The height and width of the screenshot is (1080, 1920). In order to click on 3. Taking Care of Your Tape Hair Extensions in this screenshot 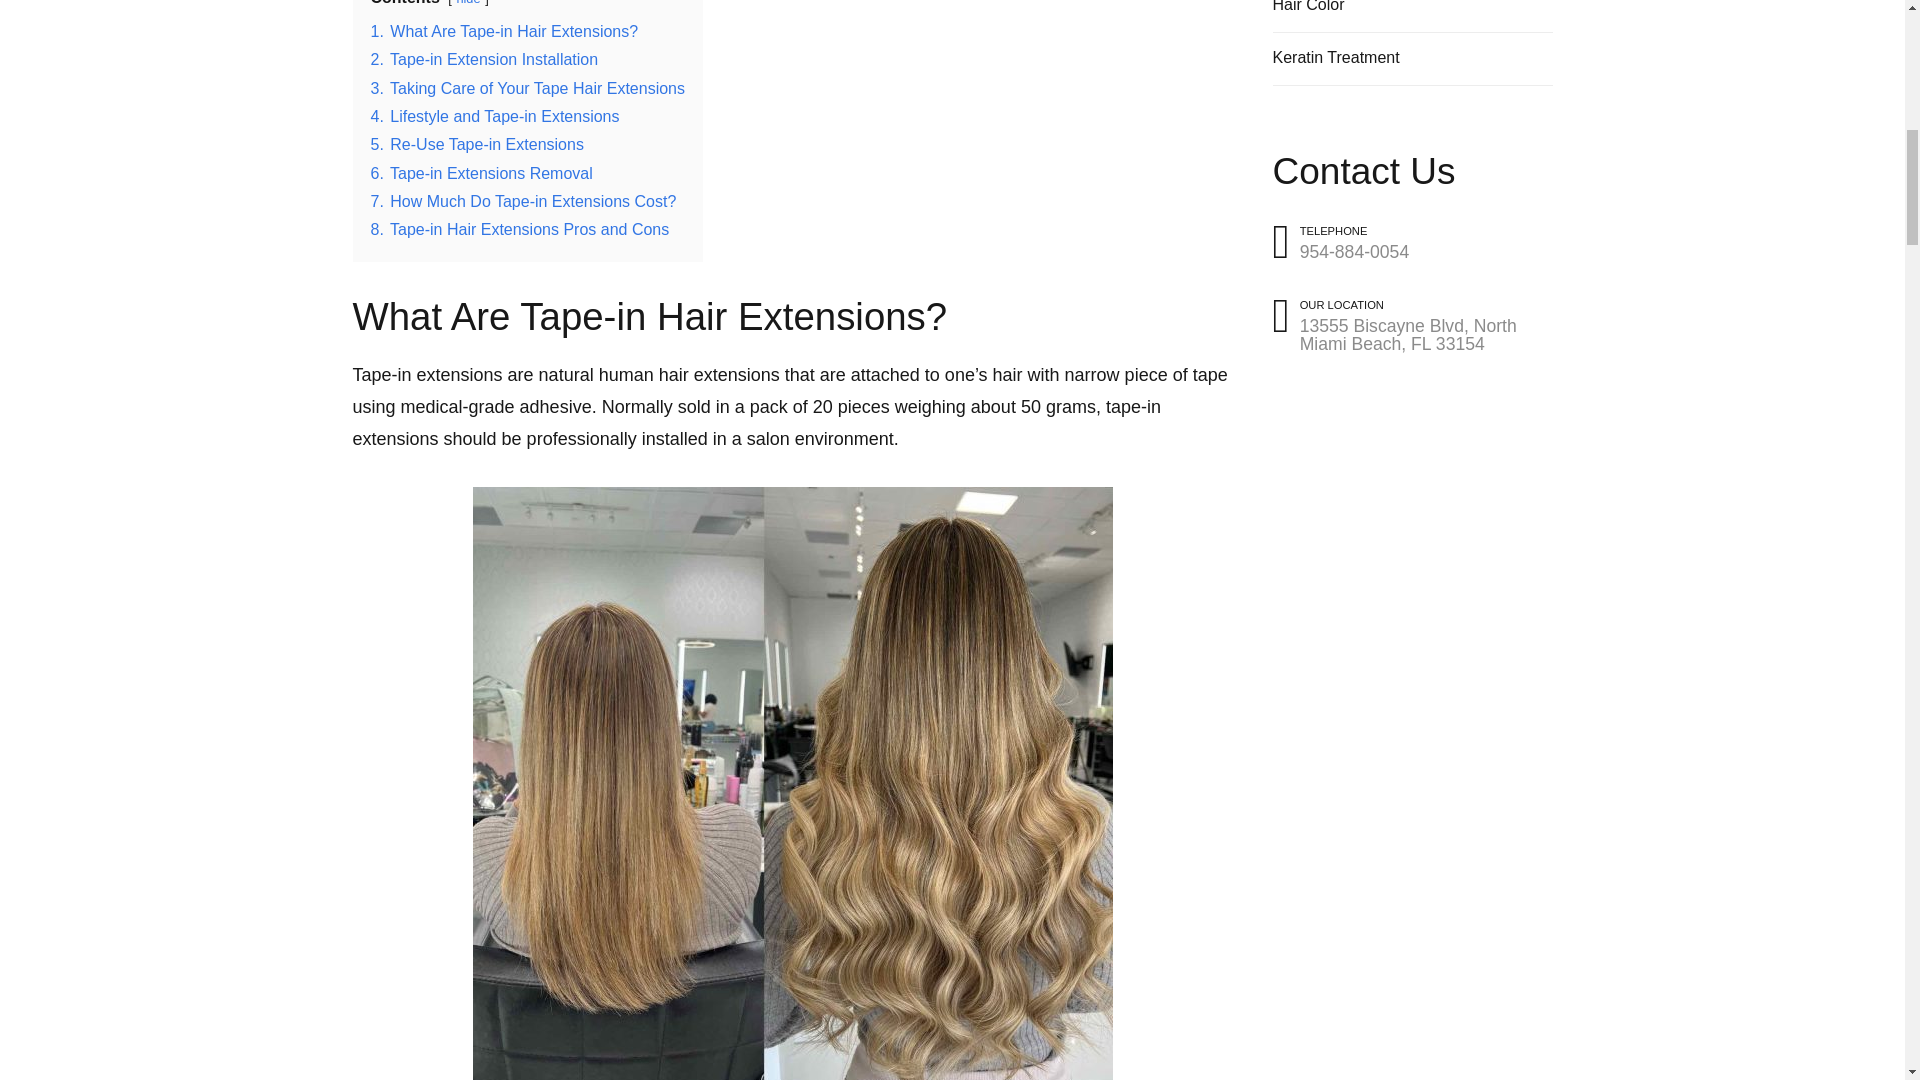, I will do `click(528, 88)`.